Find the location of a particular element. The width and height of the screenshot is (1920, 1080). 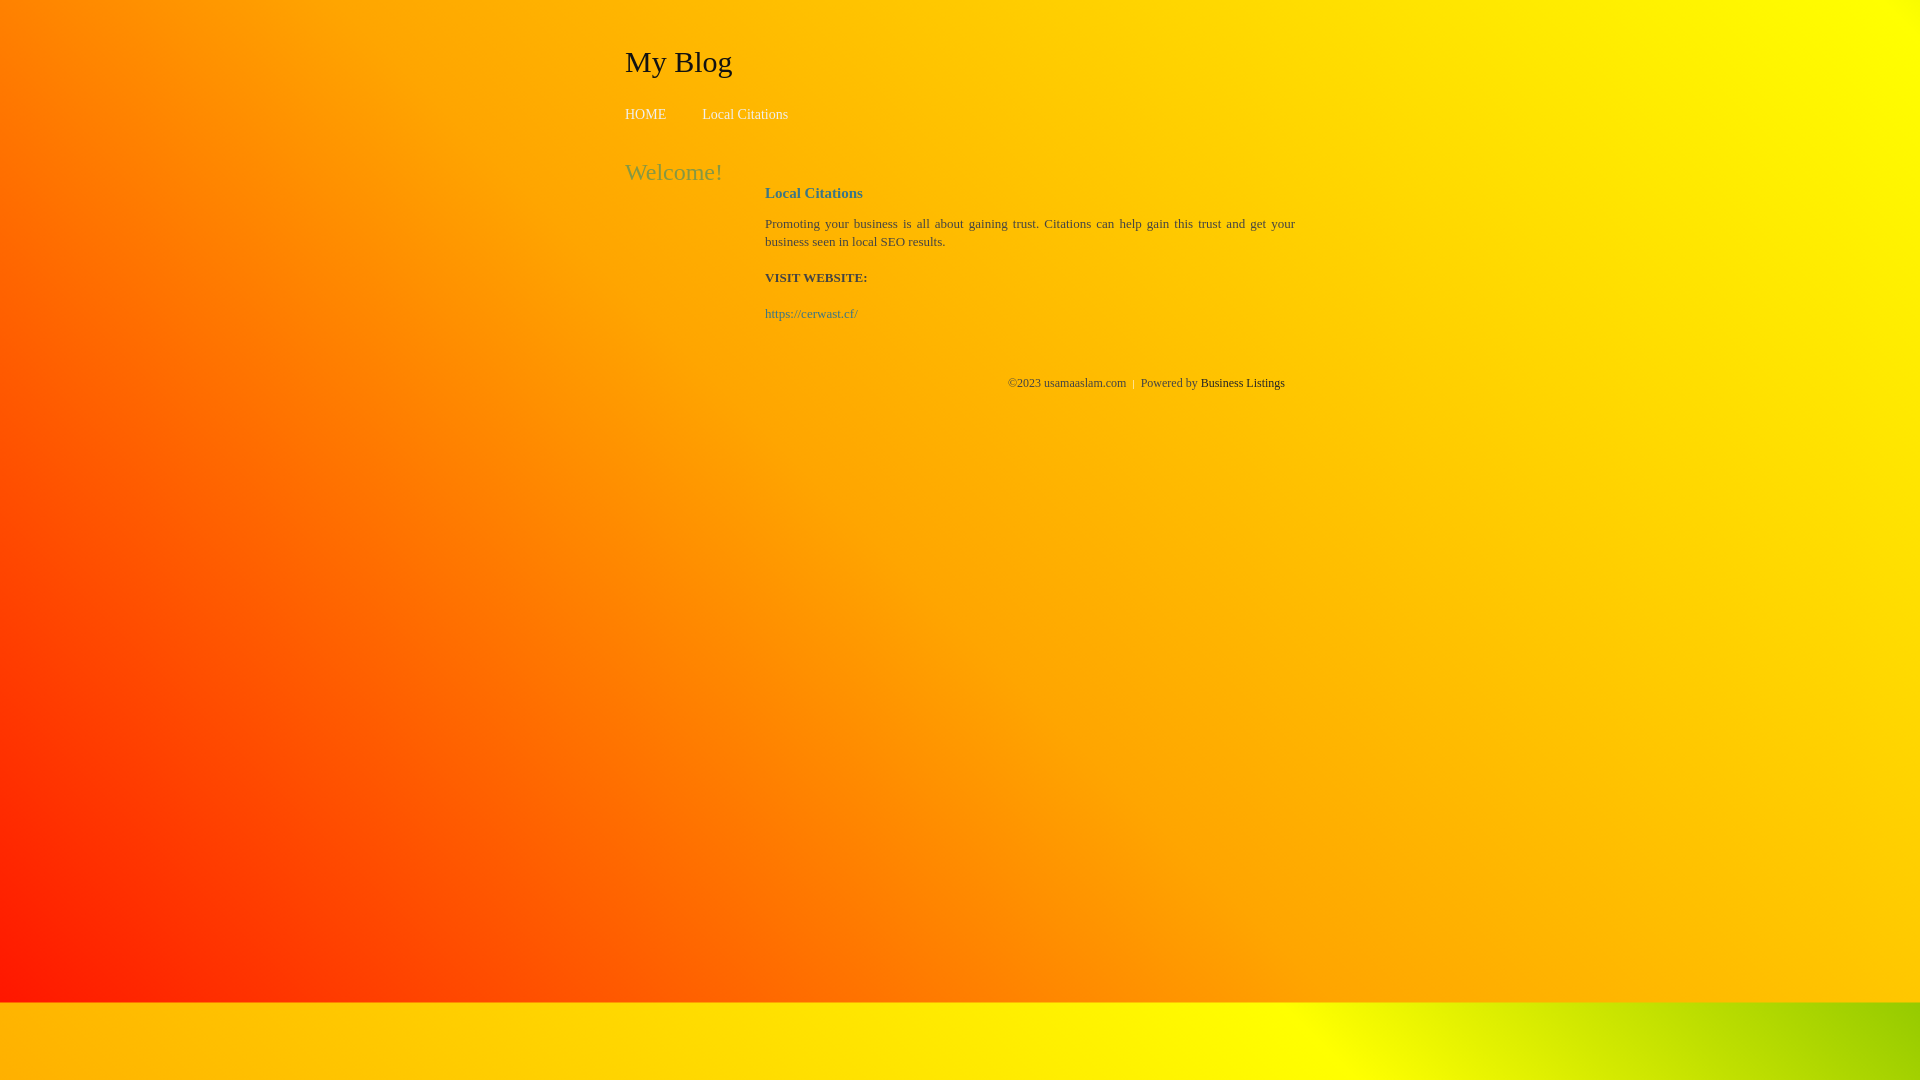

HOME is located at coordinates (646, 114).